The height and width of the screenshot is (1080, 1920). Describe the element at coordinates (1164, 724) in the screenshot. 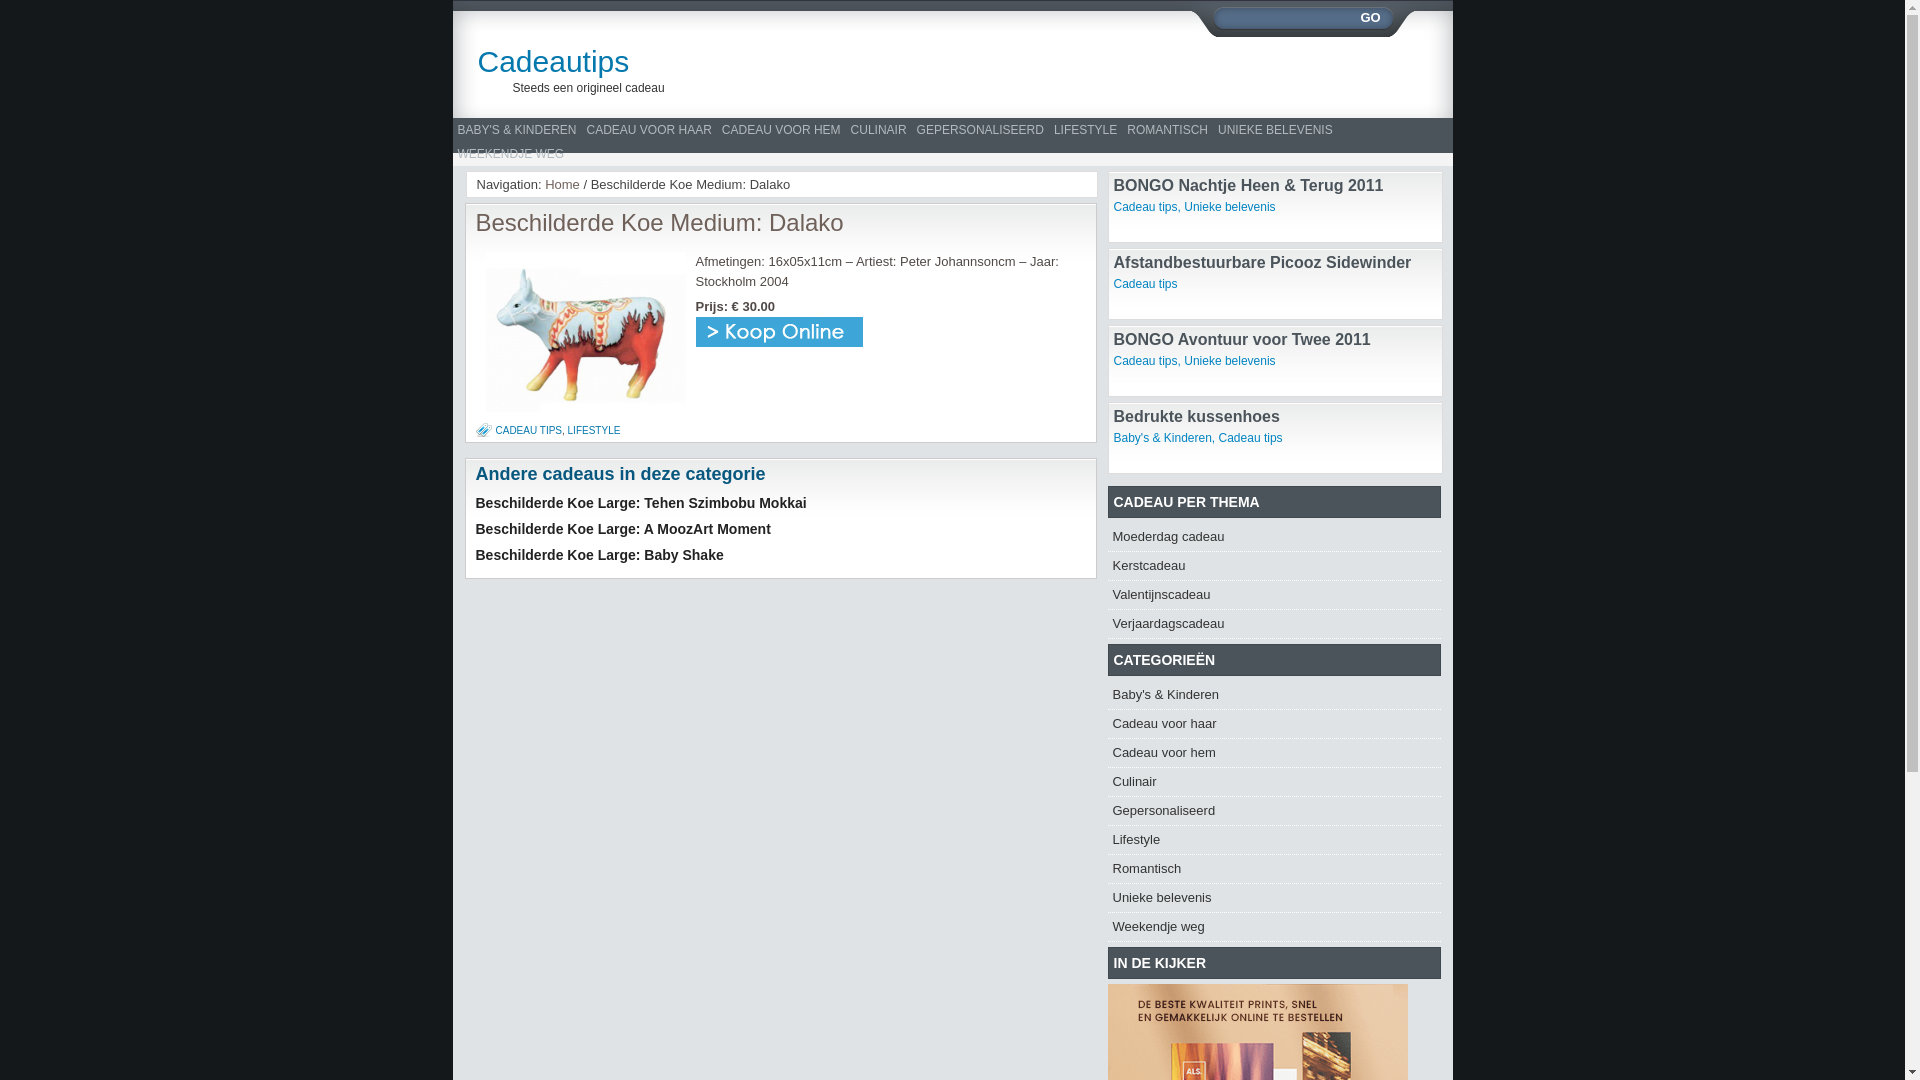

I see `Cadeau voor haar` at that location.